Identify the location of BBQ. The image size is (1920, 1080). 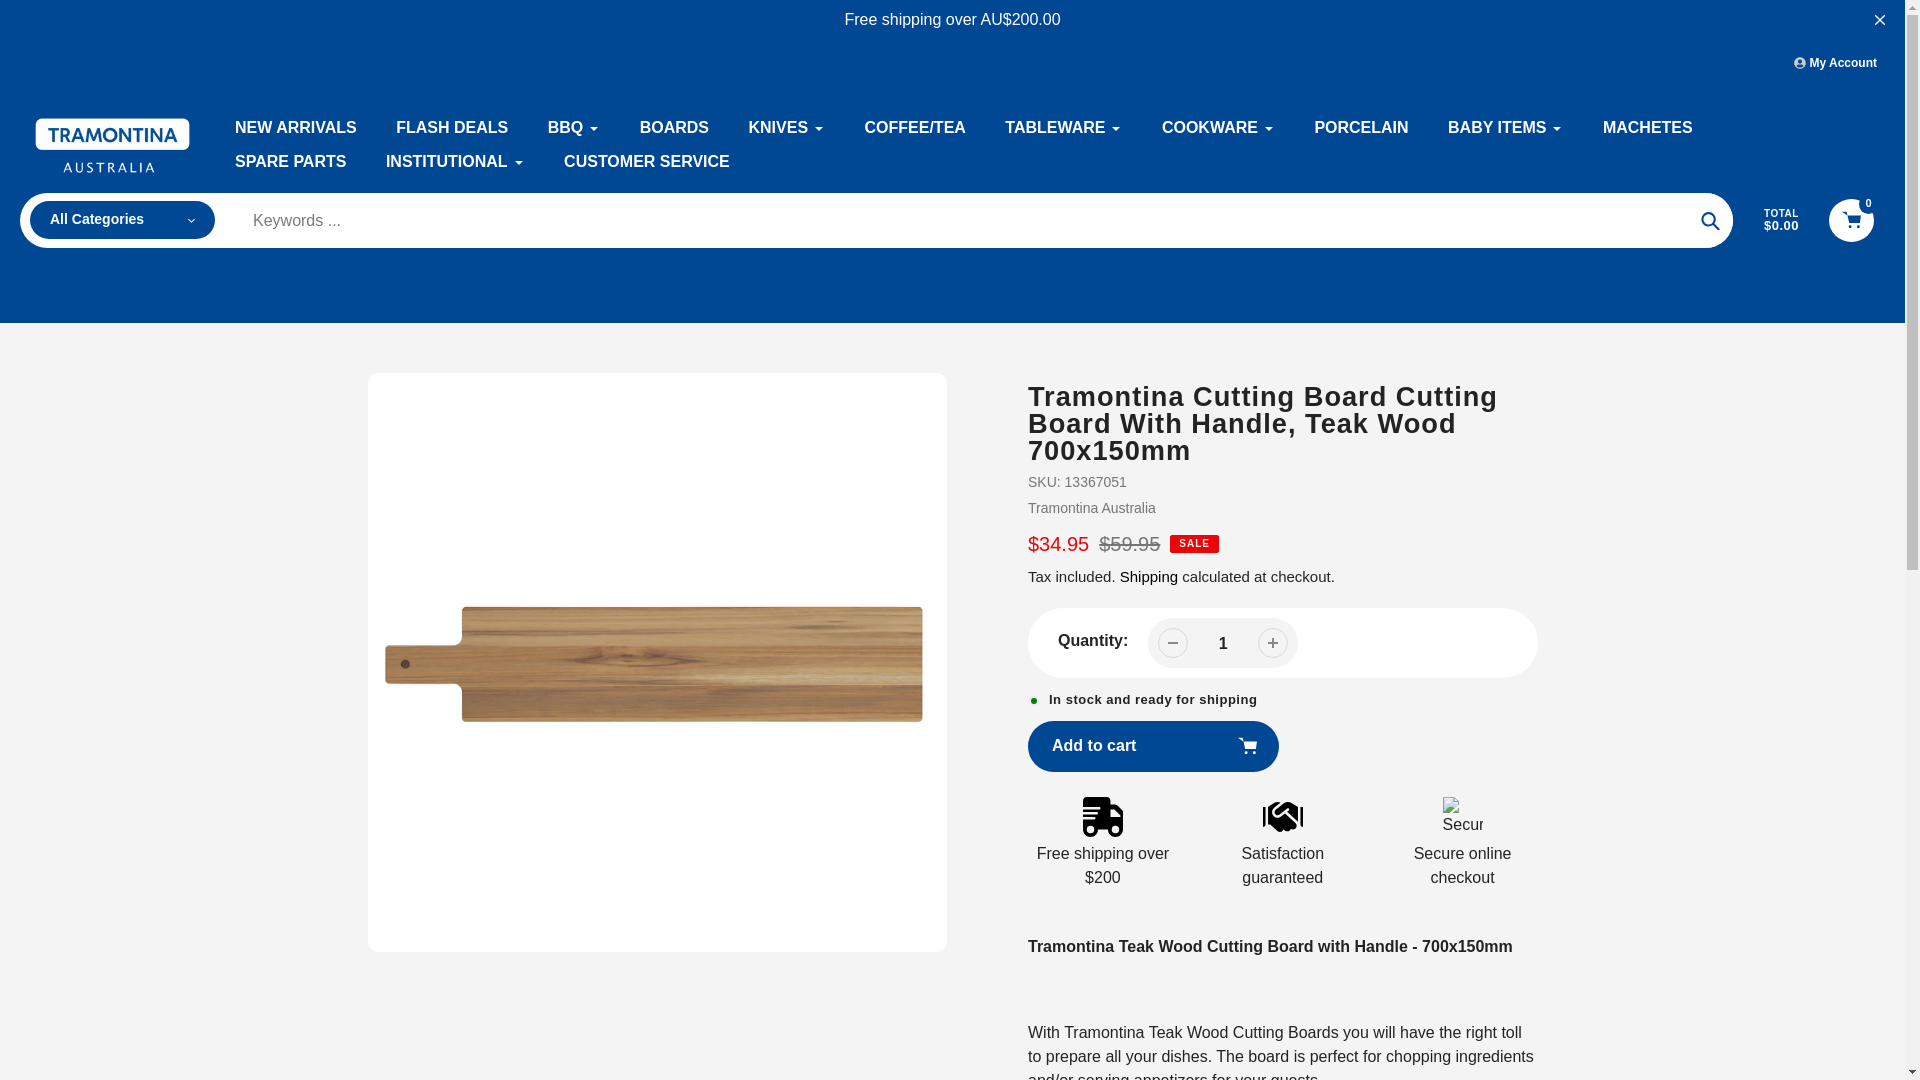
(574, 128).